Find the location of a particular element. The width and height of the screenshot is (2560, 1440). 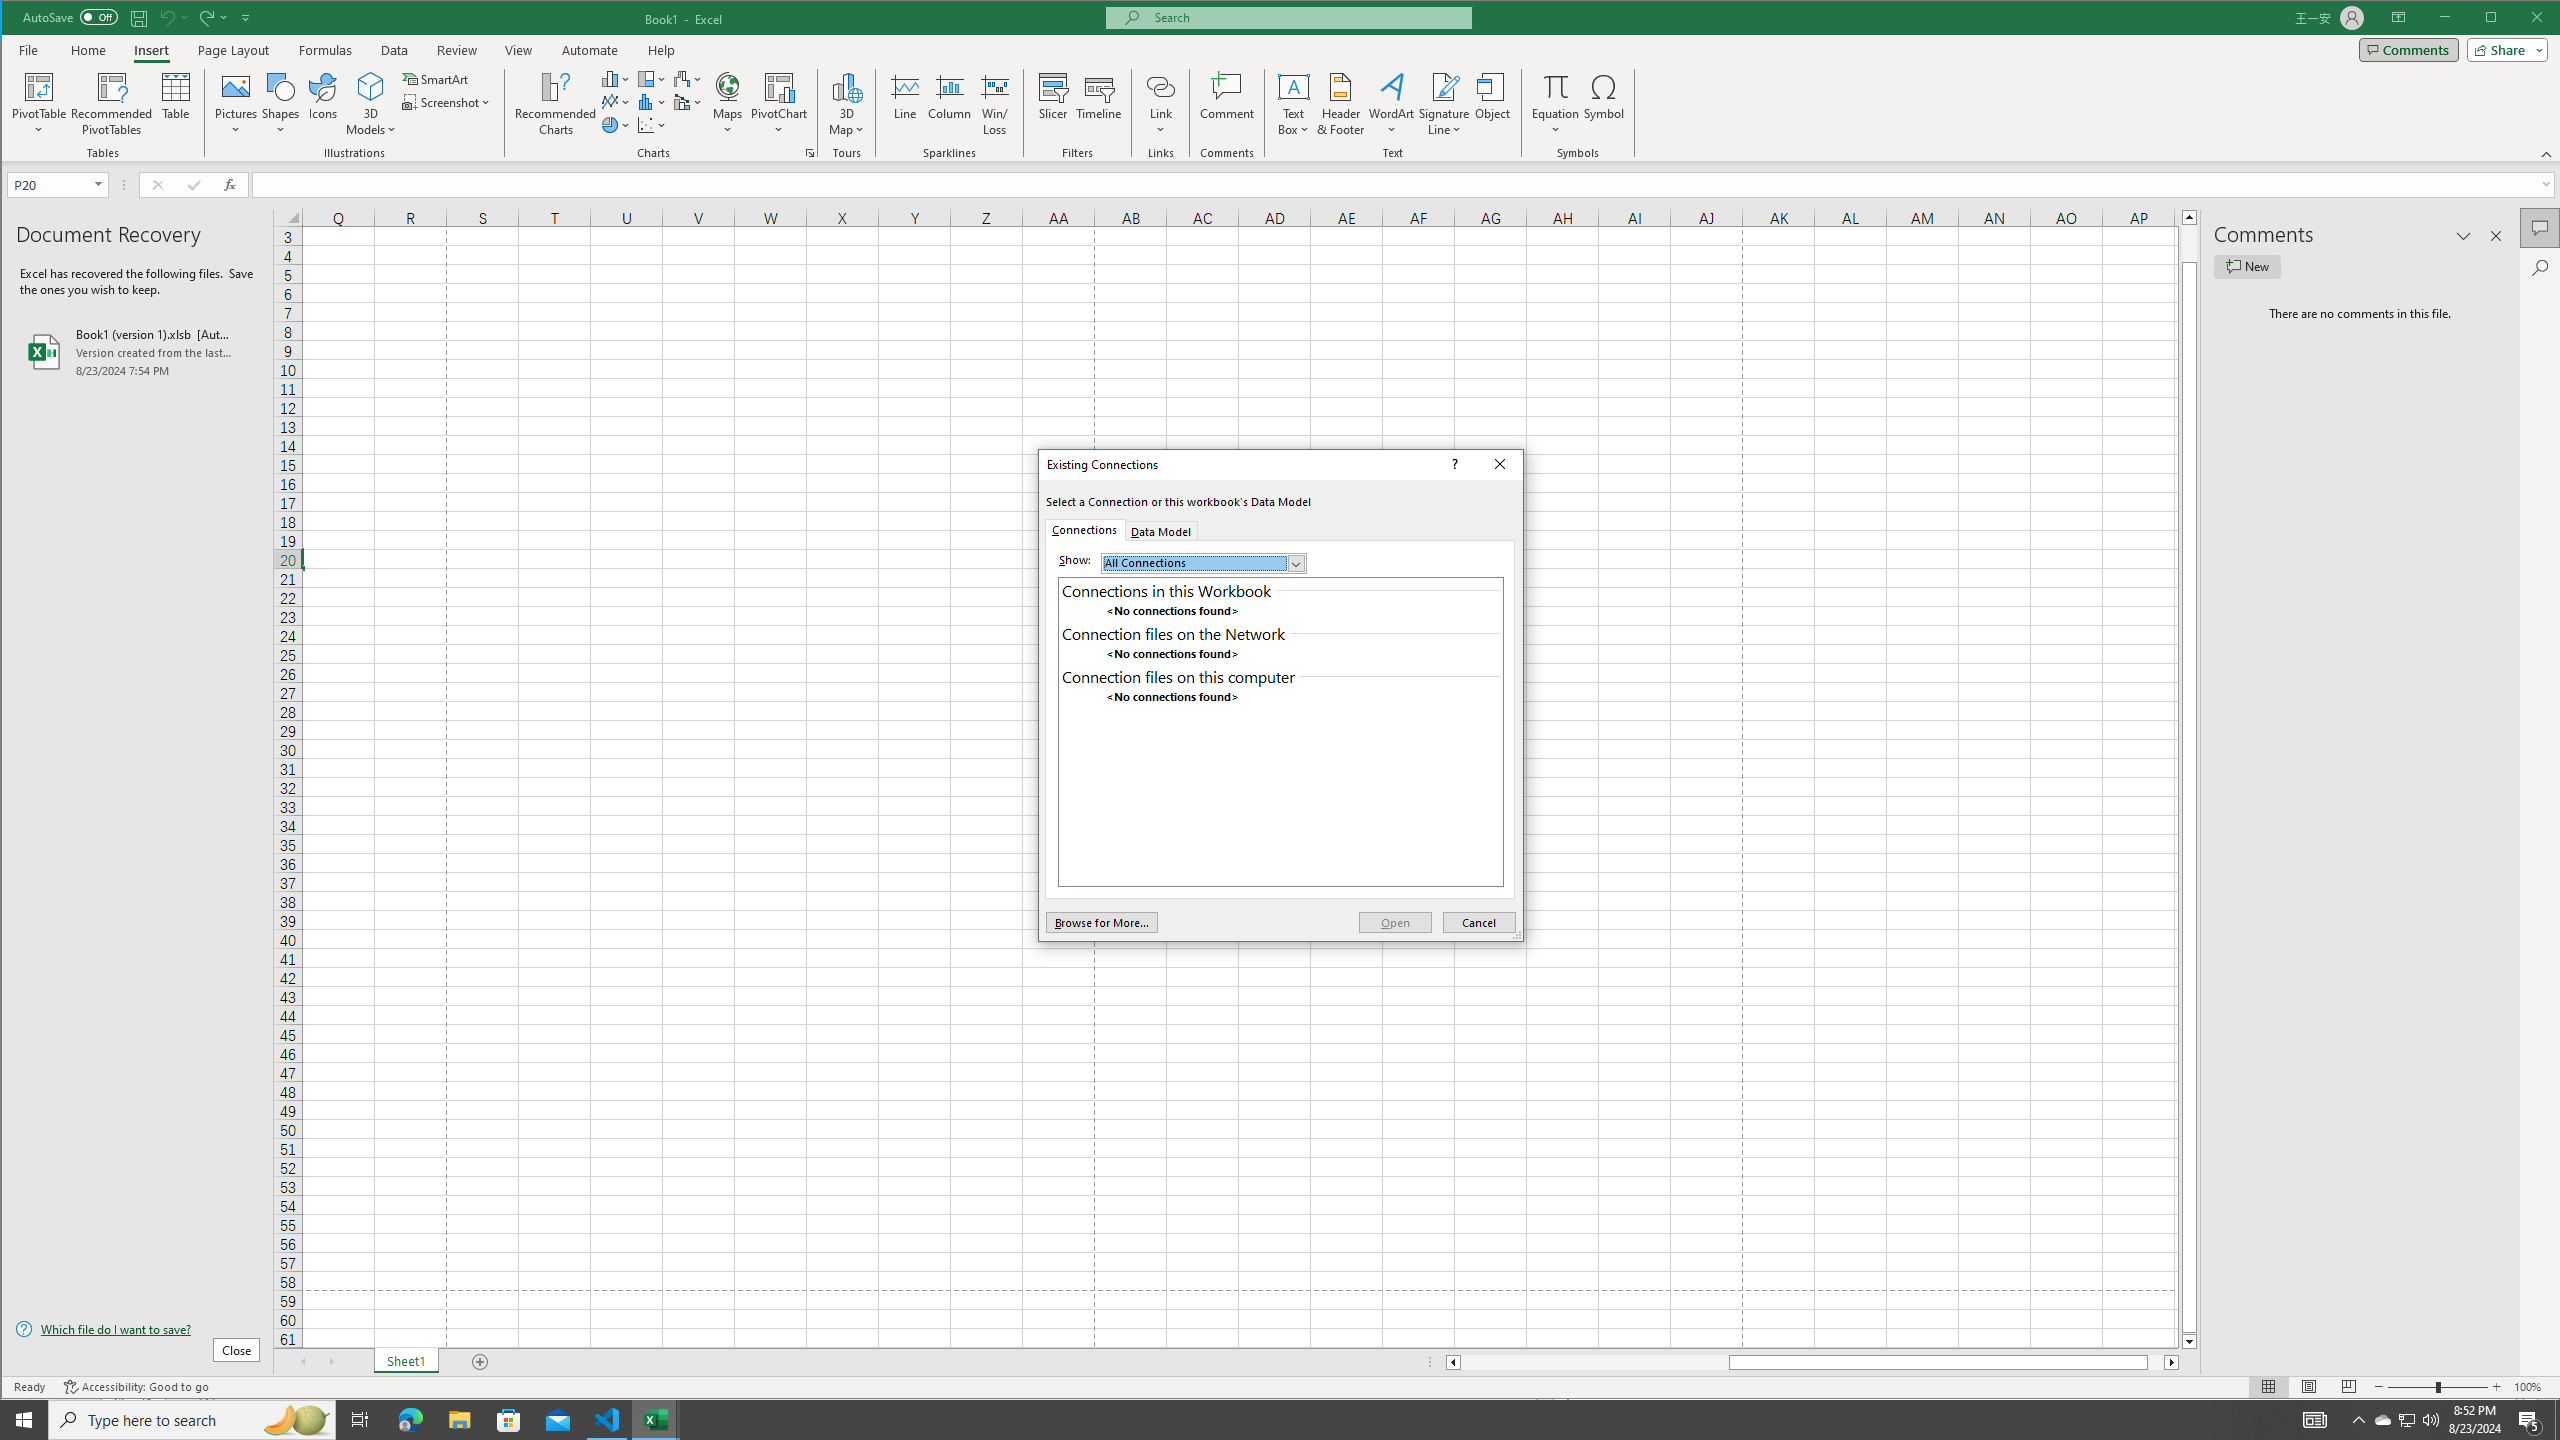

Open is located at coordinates (1394, 922).